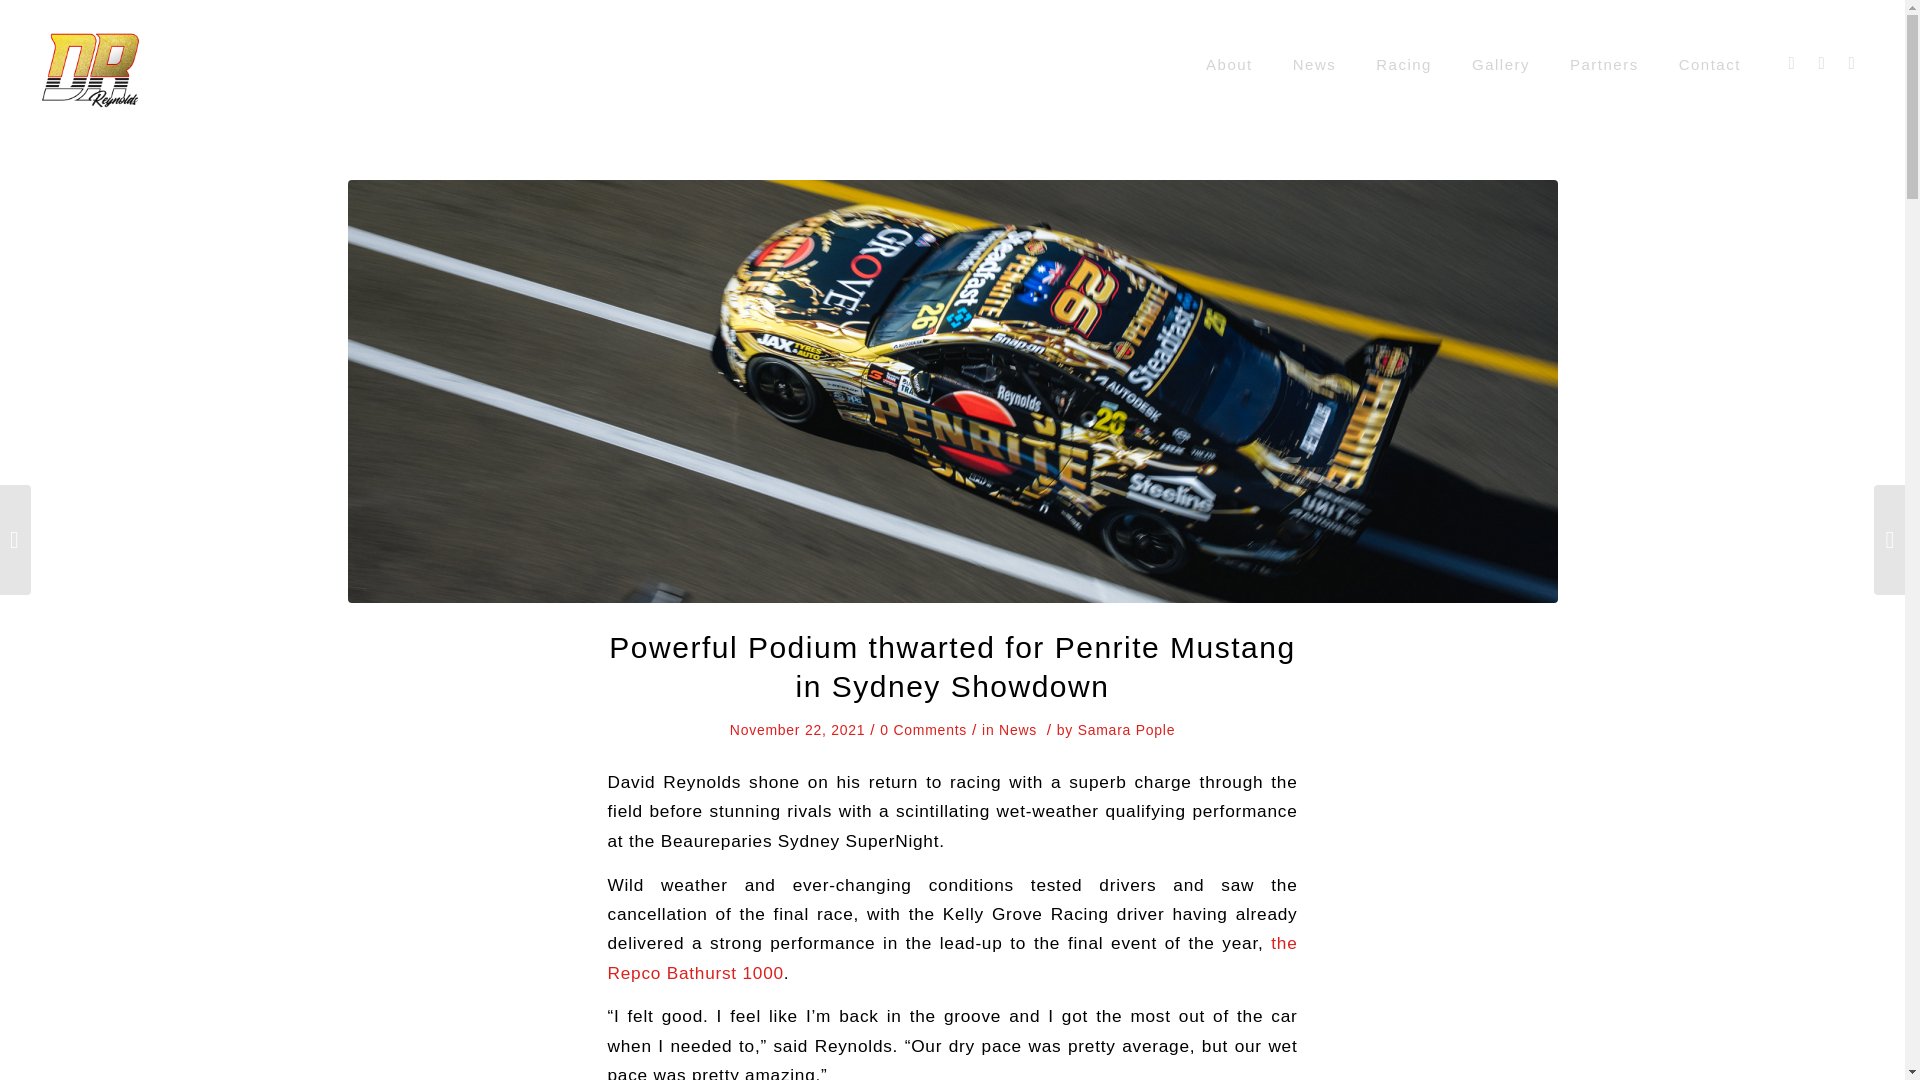 The image size is (1920, 1080). What do you see at coordinates (1403, 65) in the screenshot?
I see `Racing` at bounding box center [1403, 65].